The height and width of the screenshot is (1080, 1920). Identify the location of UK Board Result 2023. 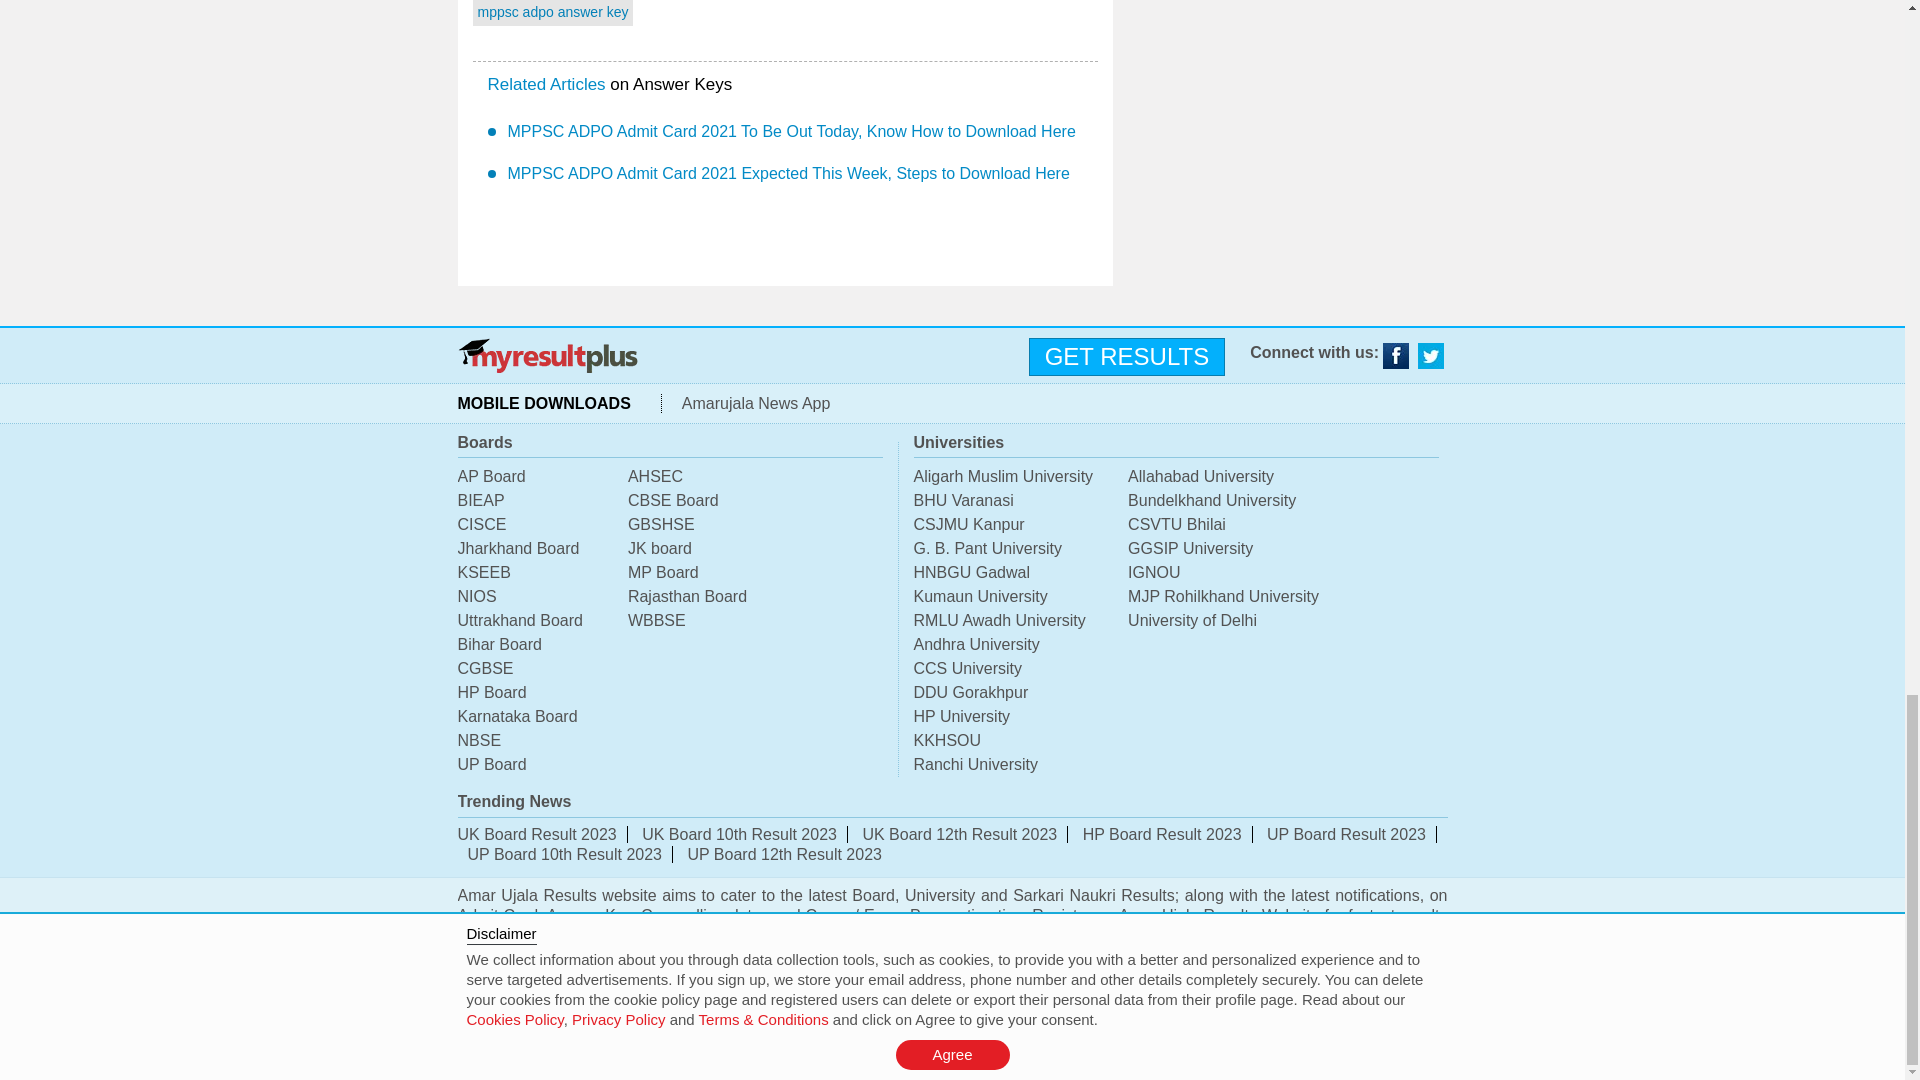
(537, 834).